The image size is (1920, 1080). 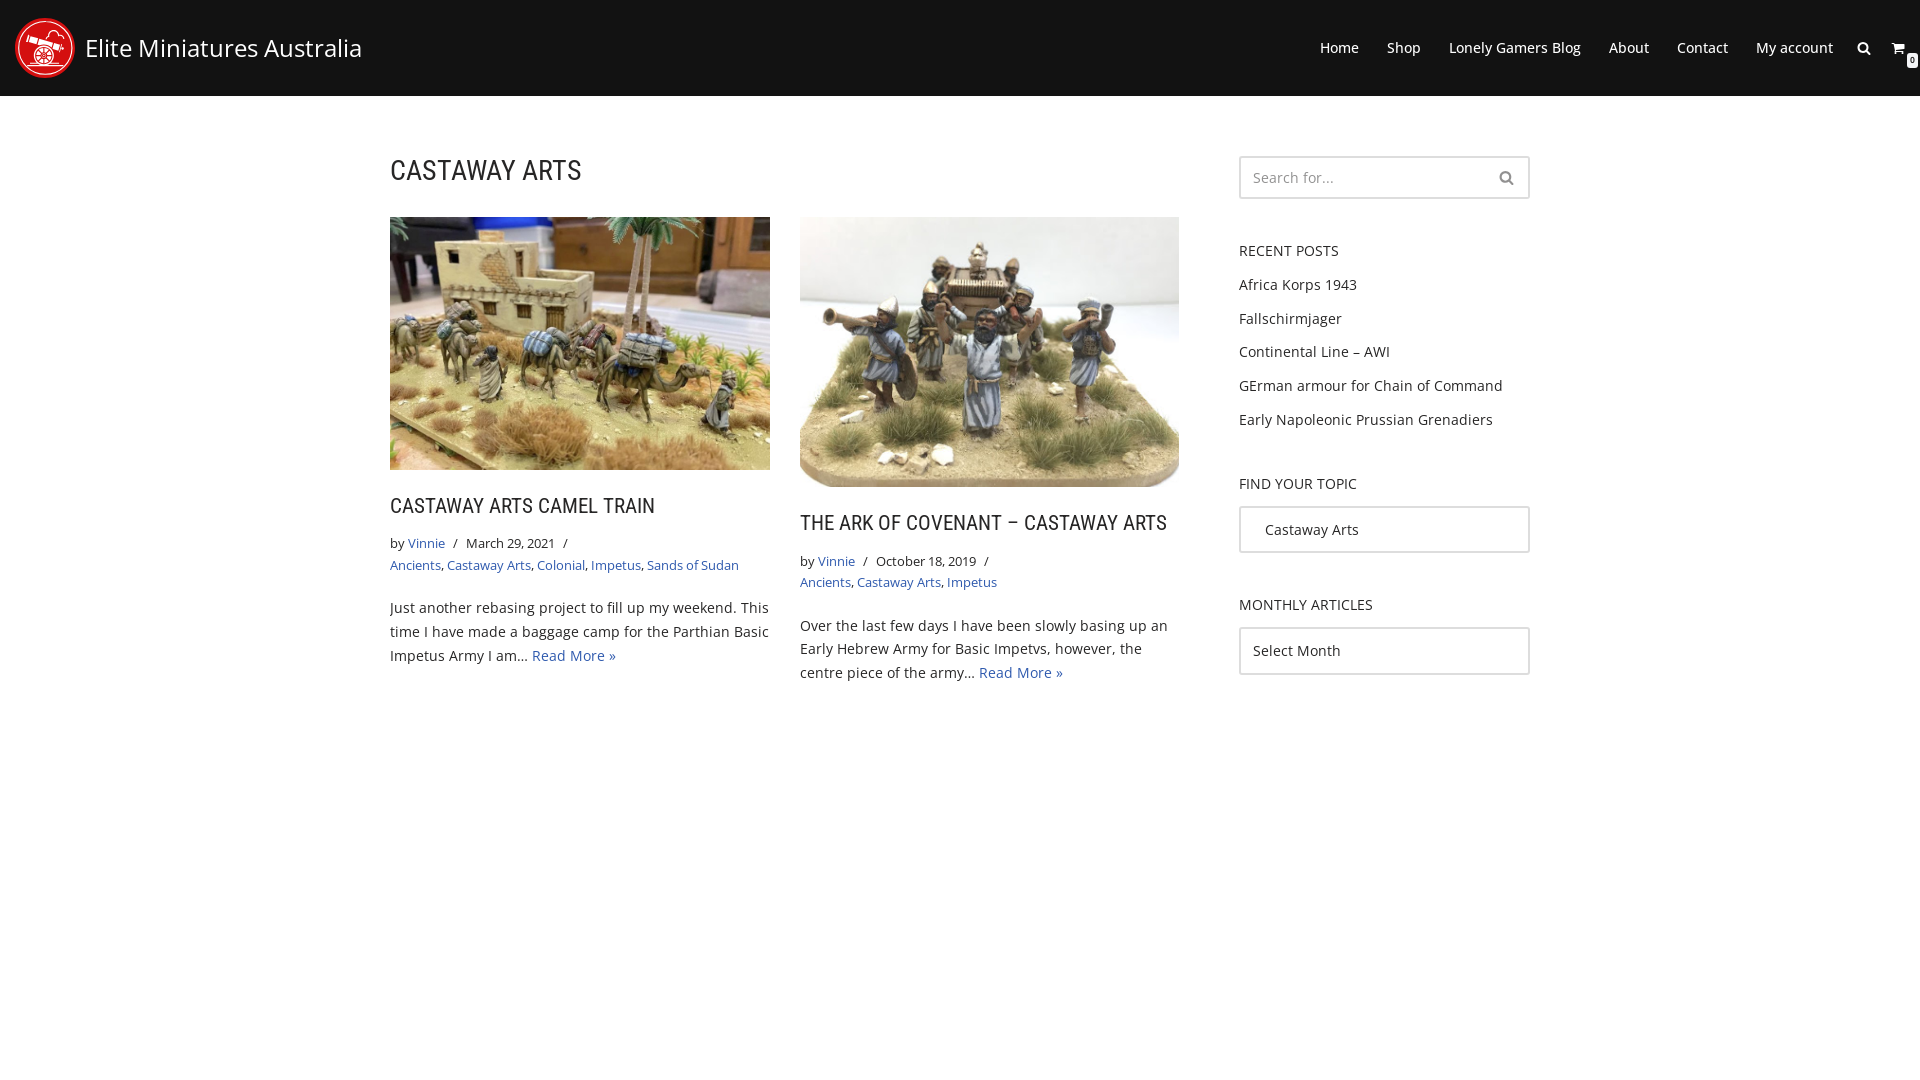 What do you see at coordinates (1898, 48) in the screenshot?
I see `0` at bounding box center [1898, 48].